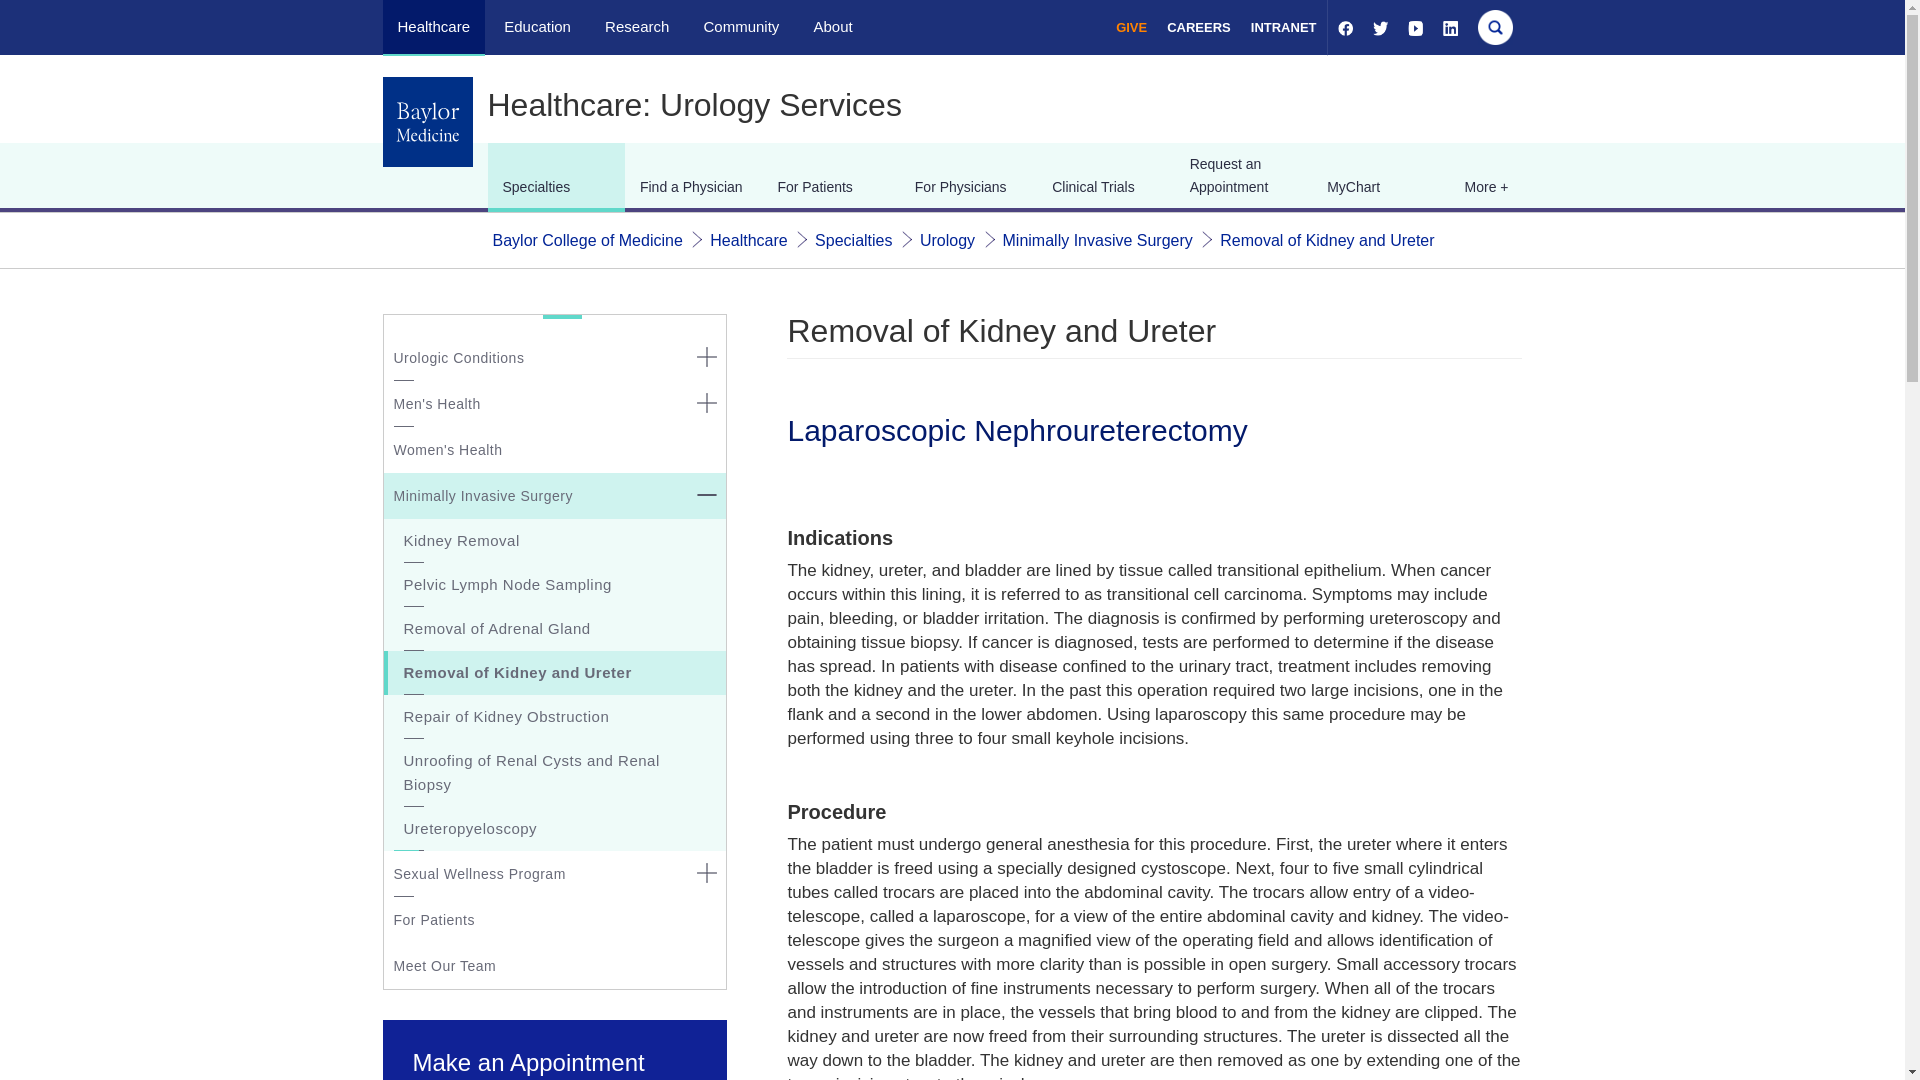 This screenshot has width=1920, height=1080. What do you see at coordinates (434, 26) in the screenshot?
I see `Healthcare` at bounding box center [434, 26].